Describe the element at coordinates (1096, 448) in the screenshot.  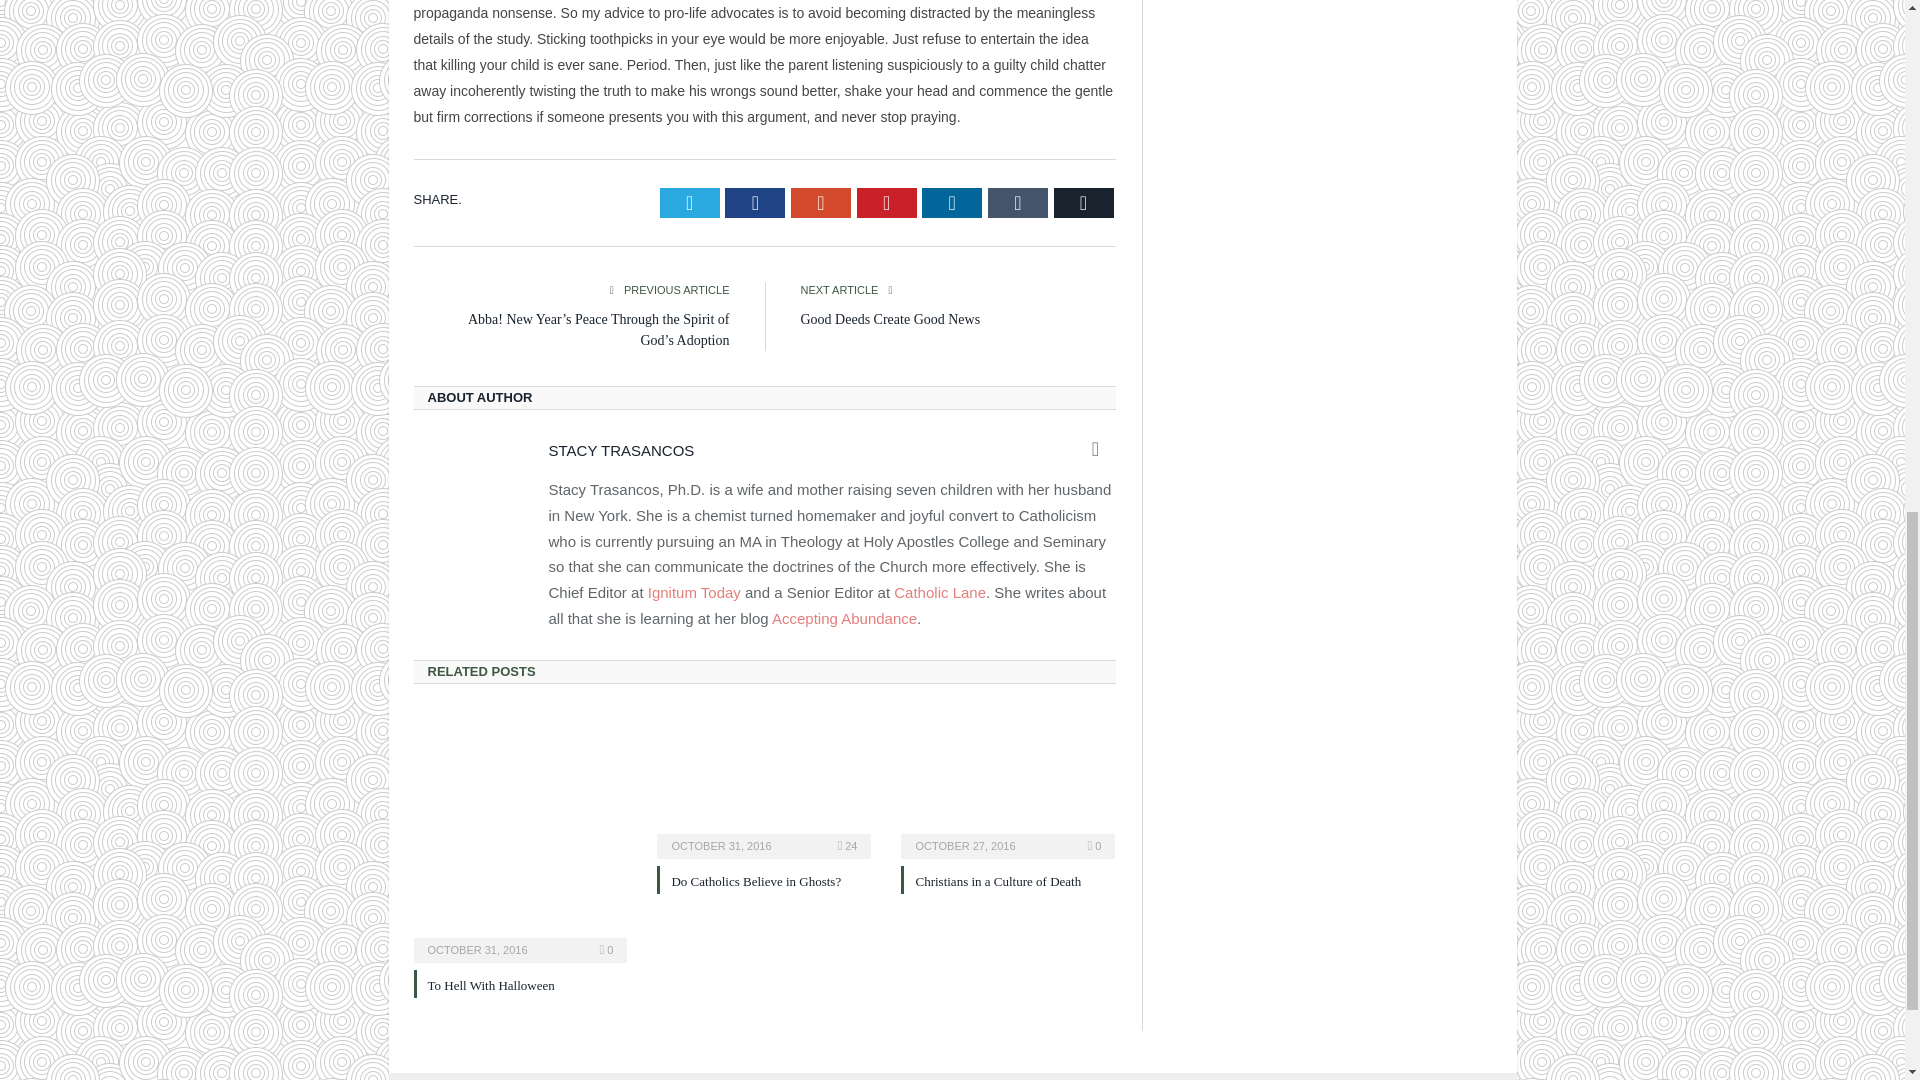
I see `Website` at that location.